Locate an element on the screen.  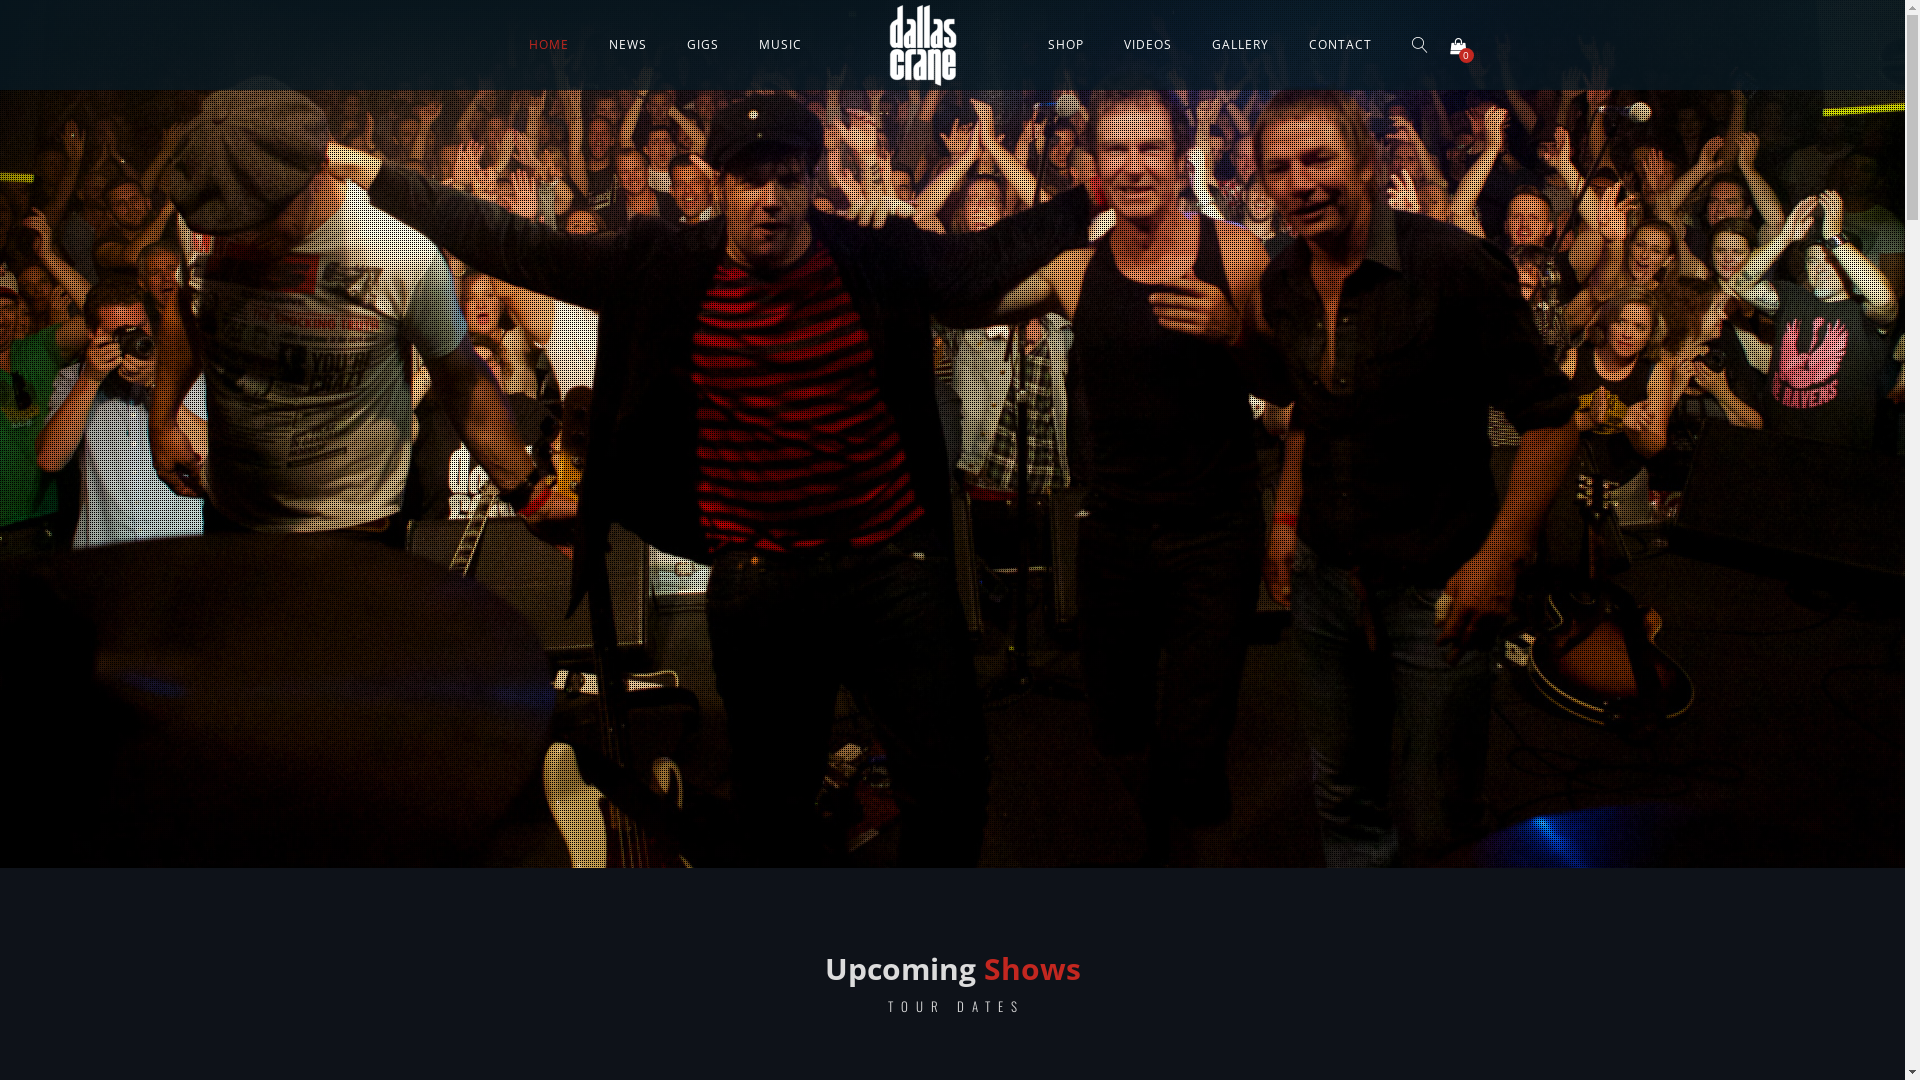
0 is located at coordinates (1458, 45).